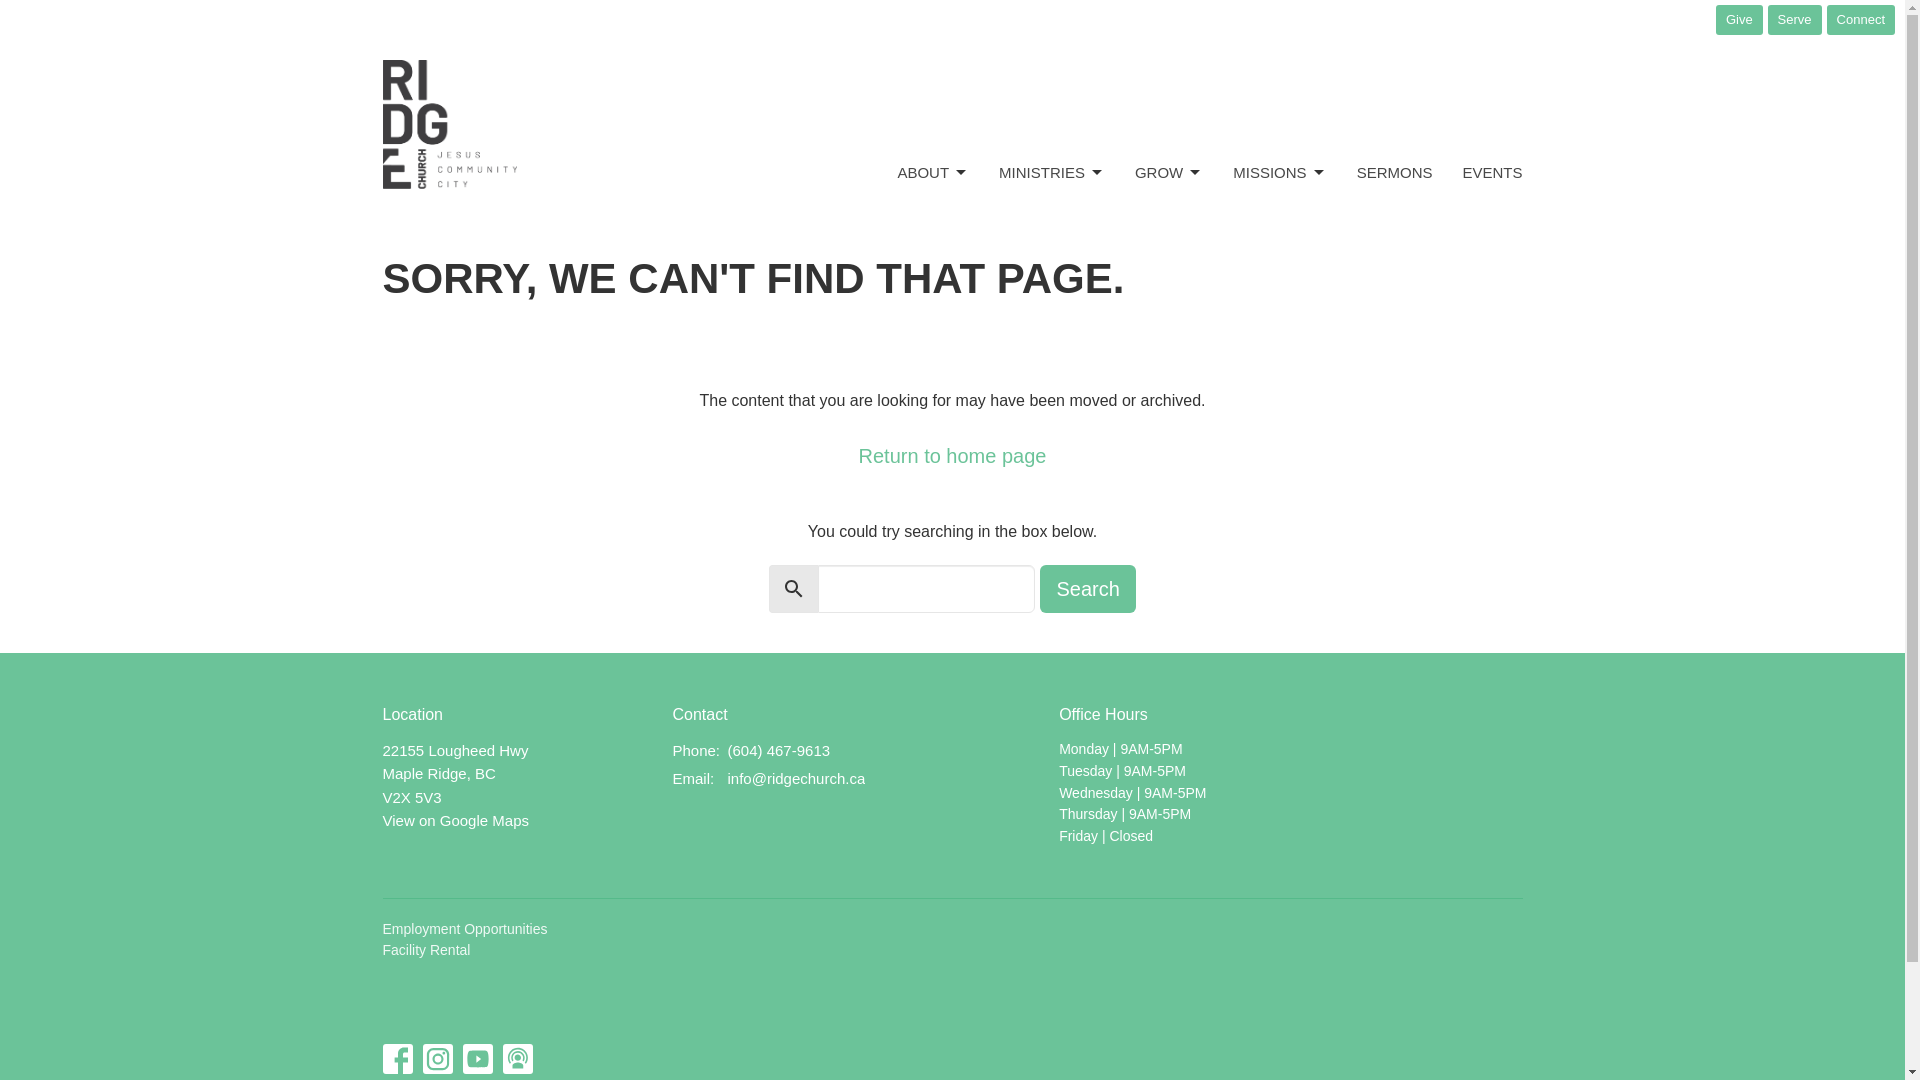  I want to click on Connect, so click(1861, 20).